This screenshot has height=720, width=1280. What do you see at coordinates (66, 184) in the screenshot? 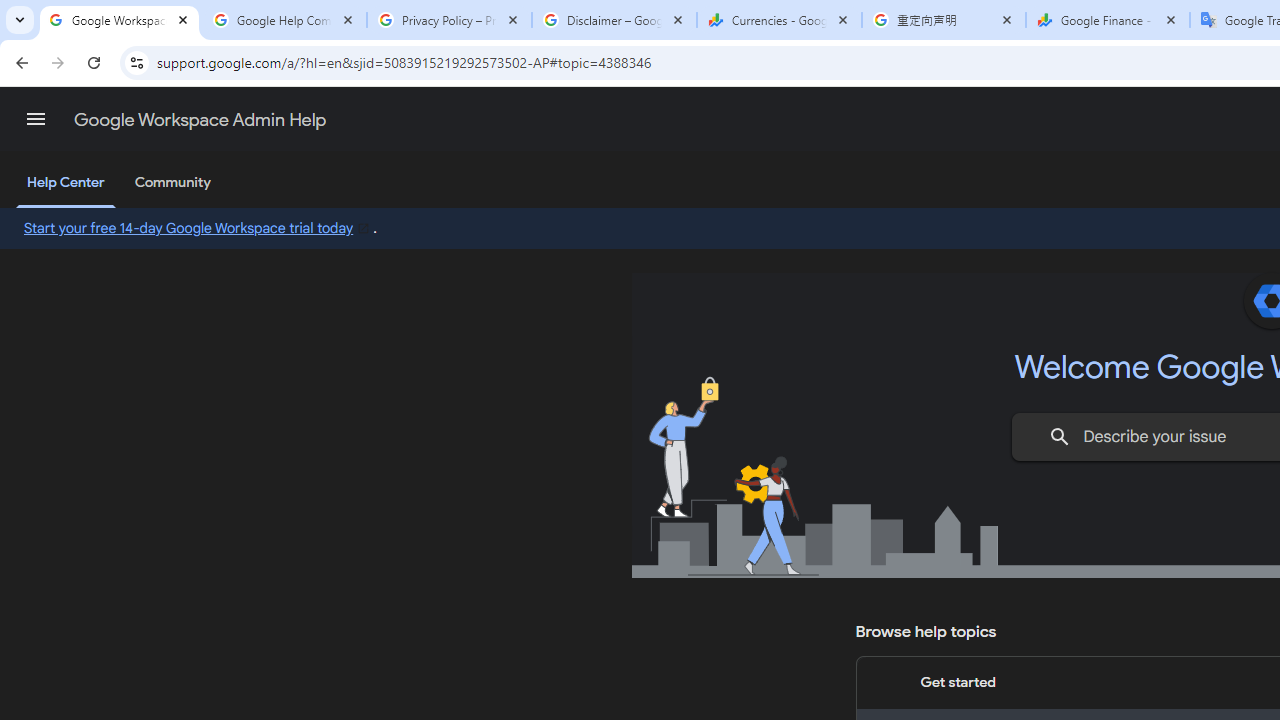
I see `Help Center` at bounding box center [66, 184].